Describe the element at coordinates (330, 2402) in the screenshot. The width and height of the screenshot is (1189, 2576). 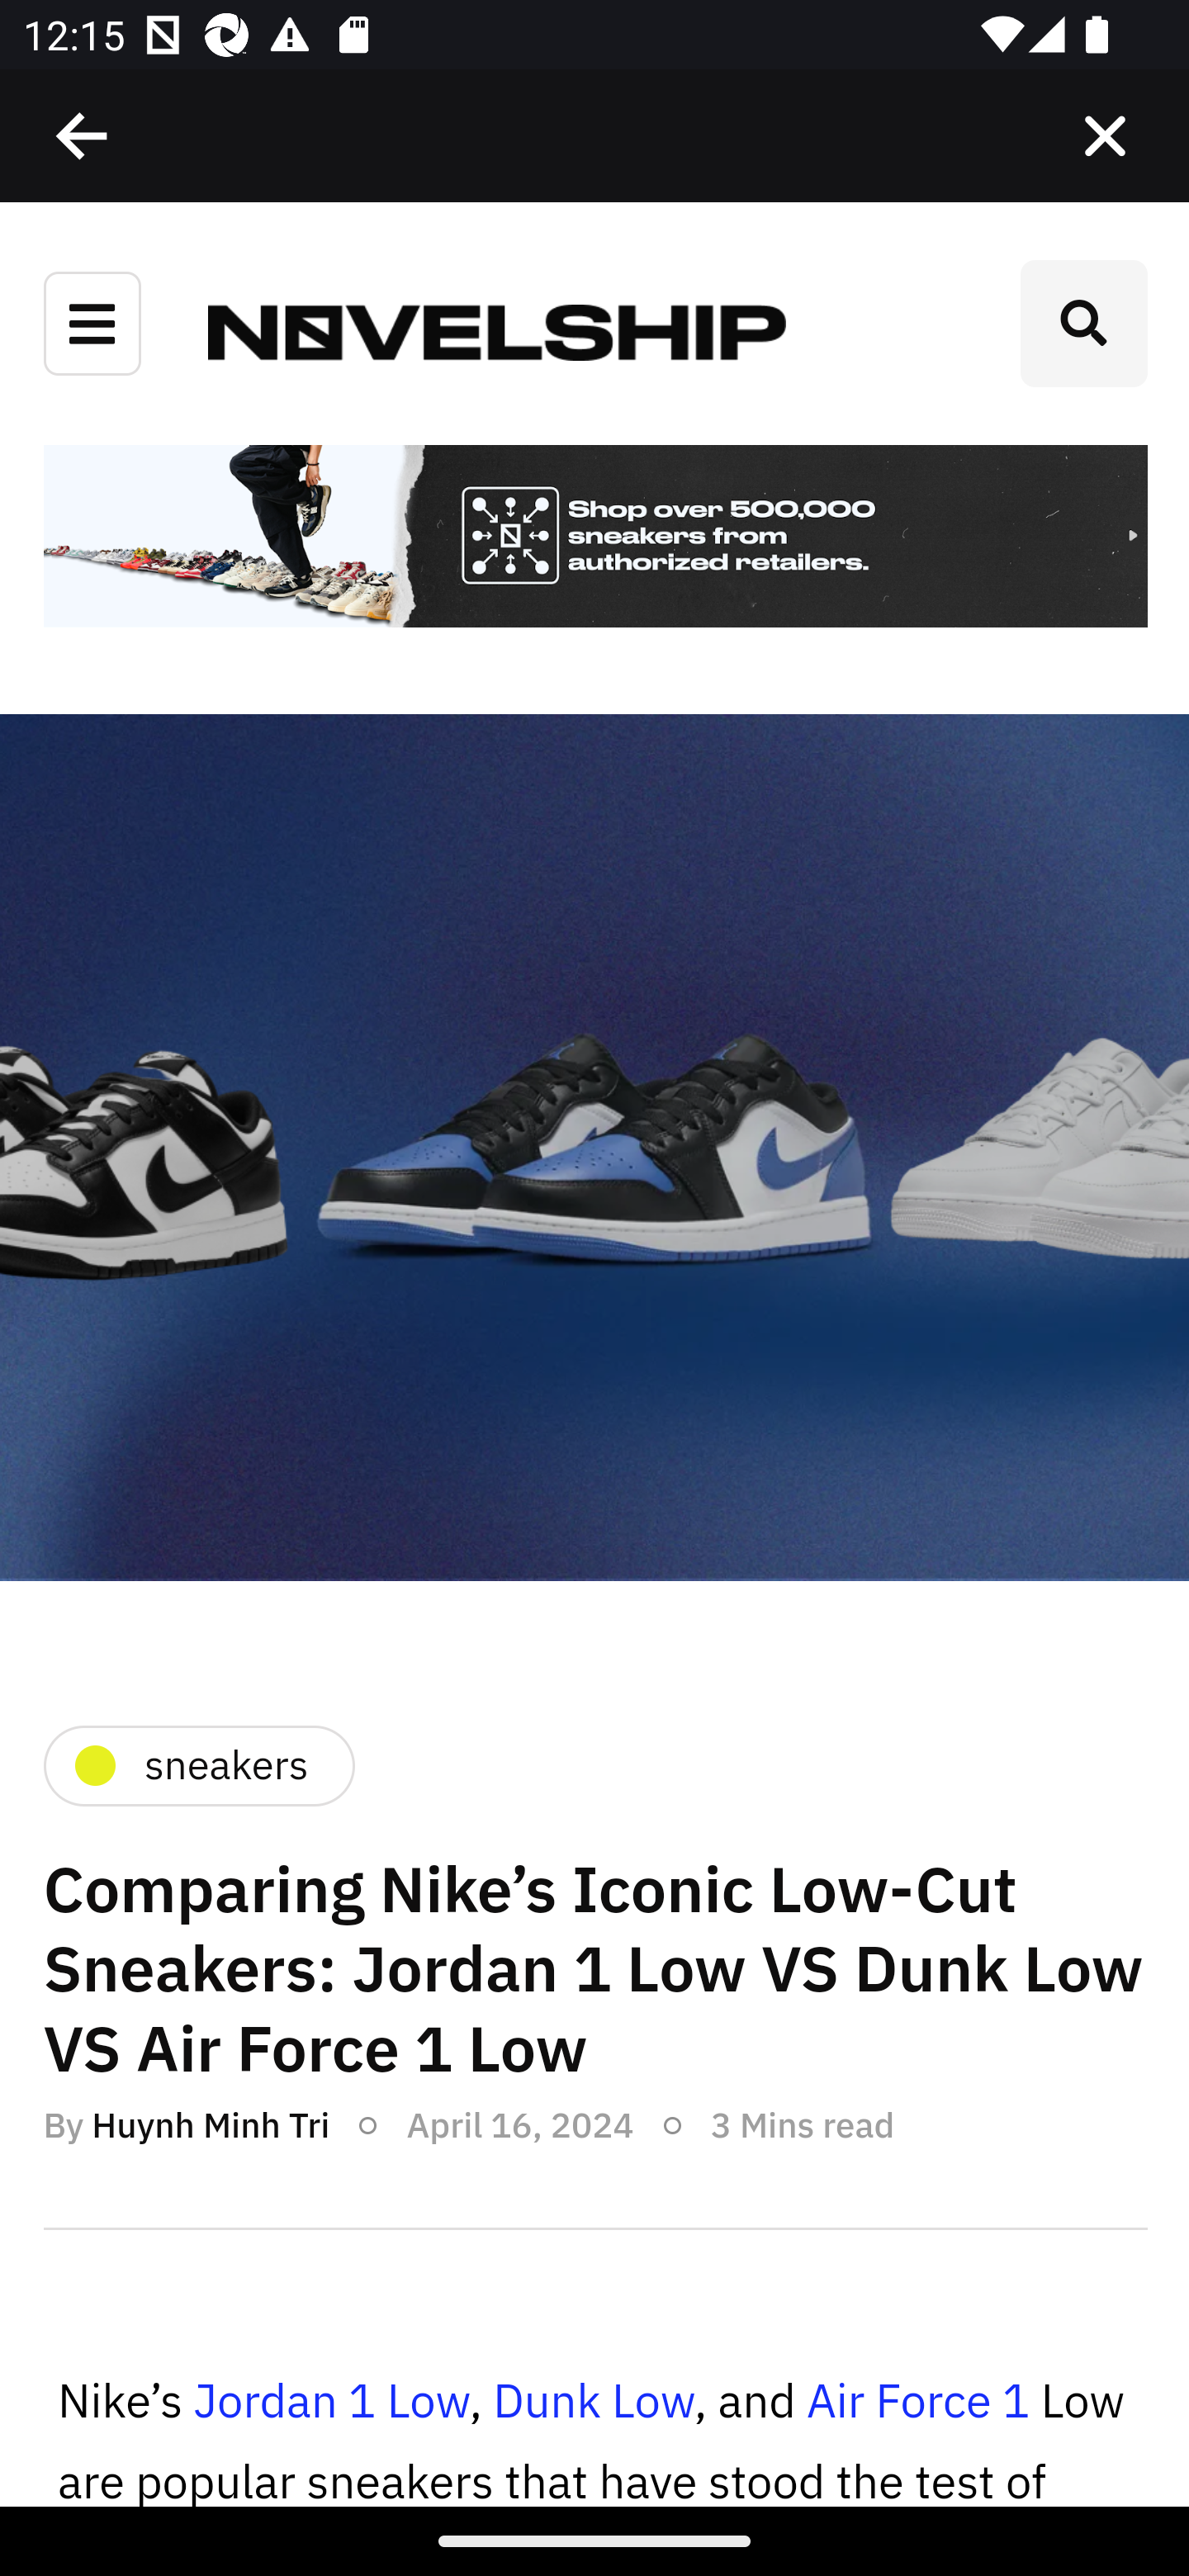
I see `Jordan 1 Low` at that location.